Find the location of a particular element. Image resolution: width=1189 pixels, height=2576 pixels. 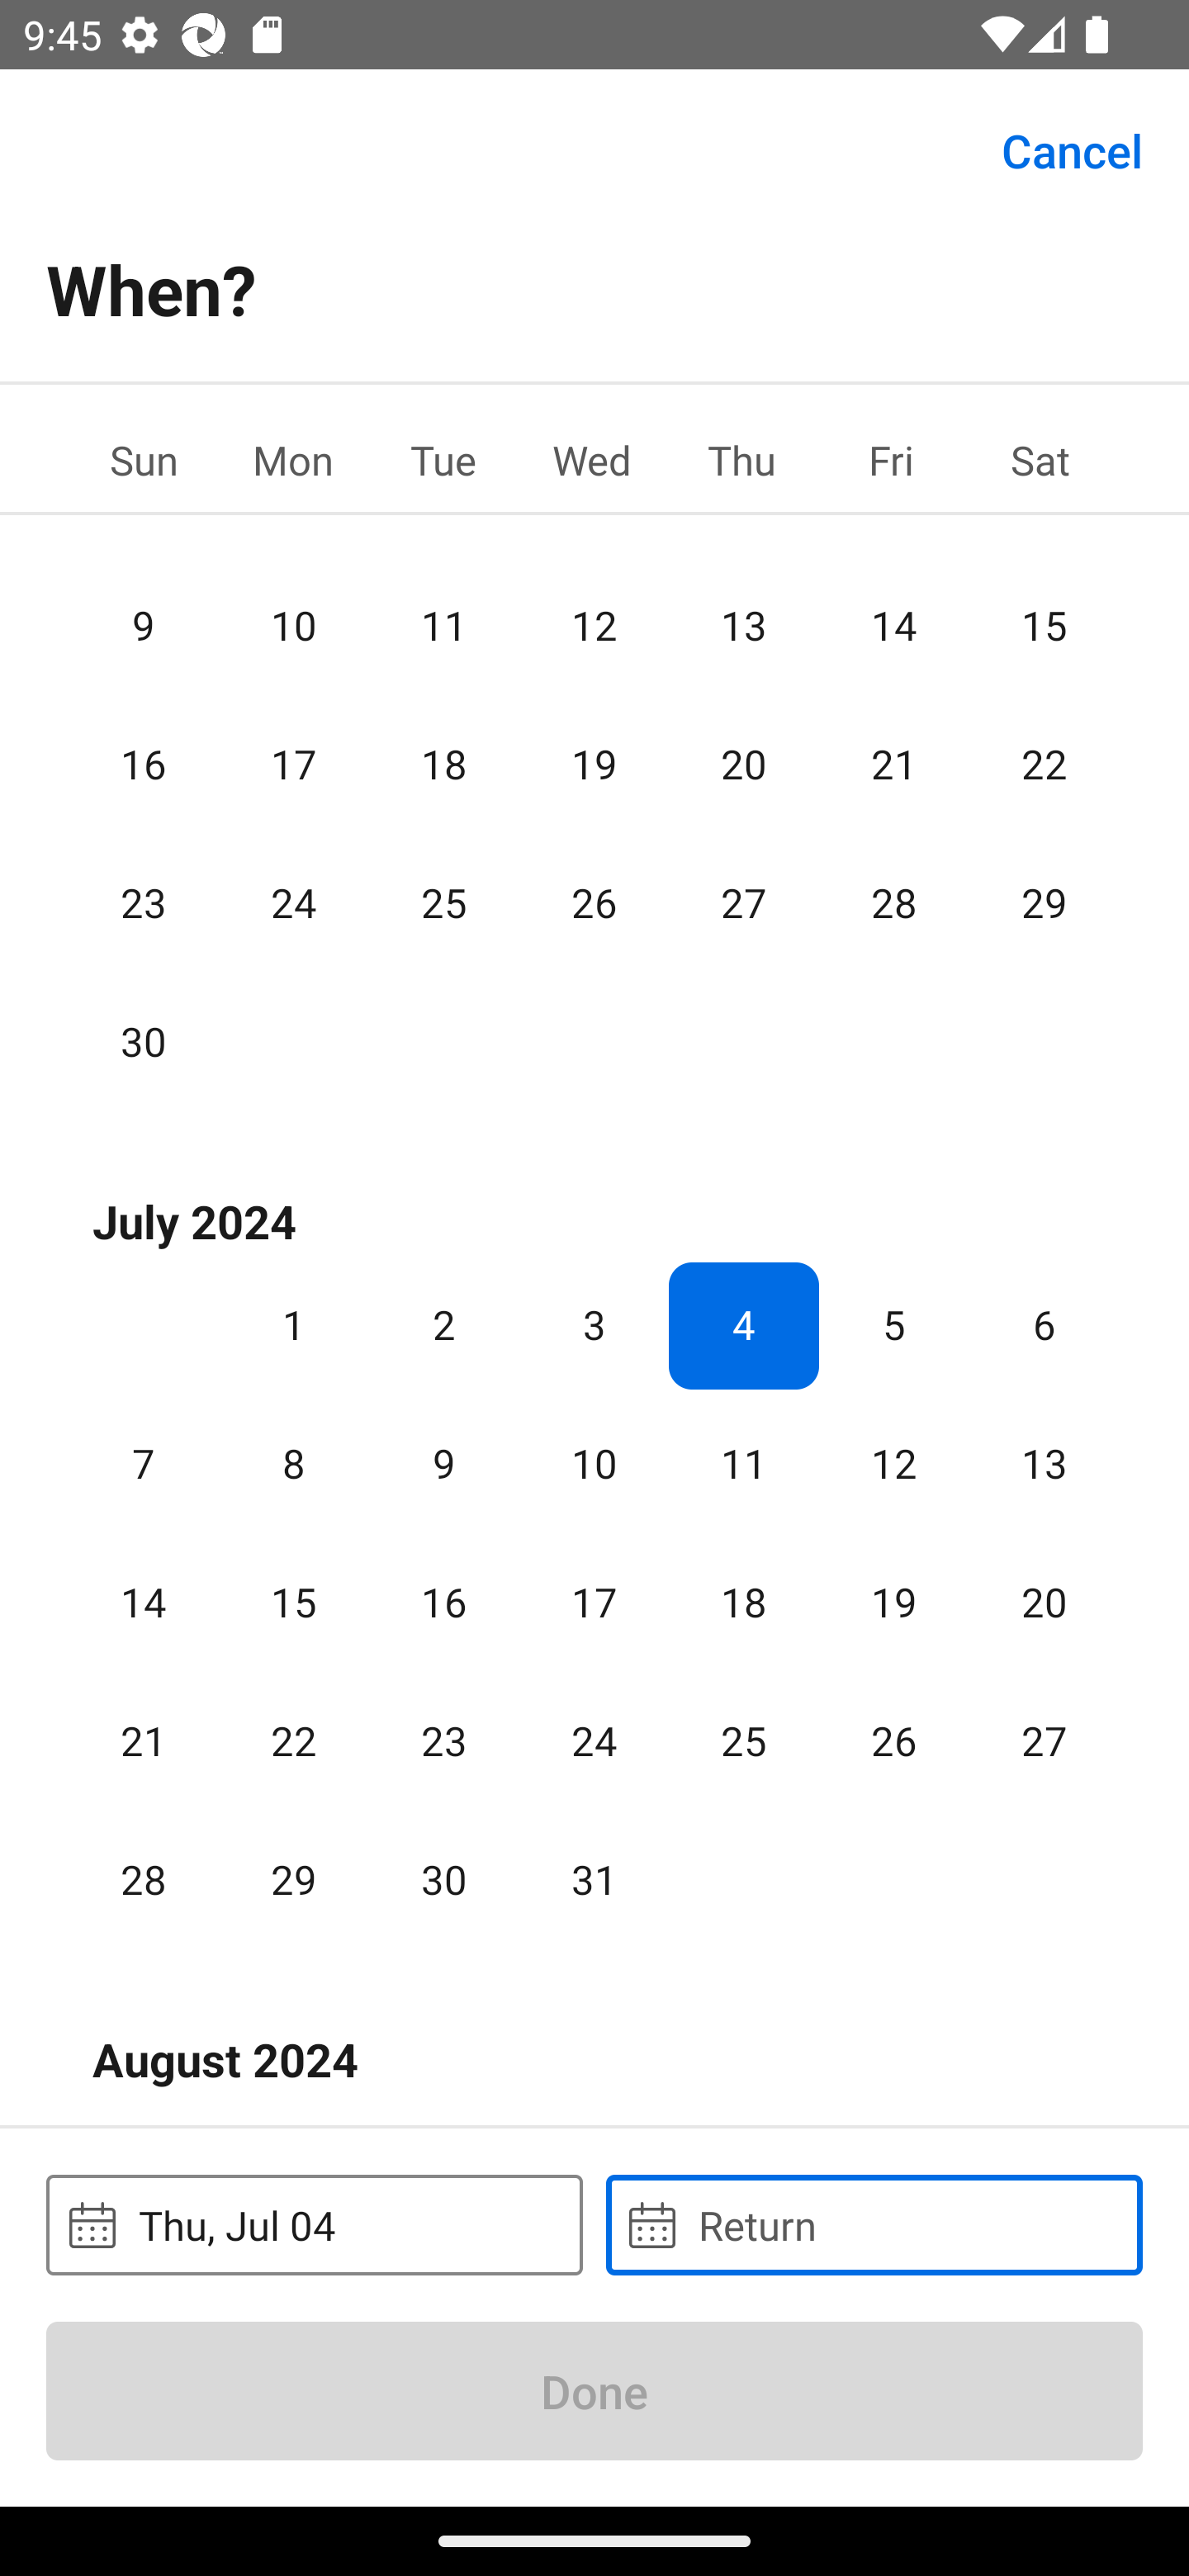

Done is located at coordinates (594, 2390).